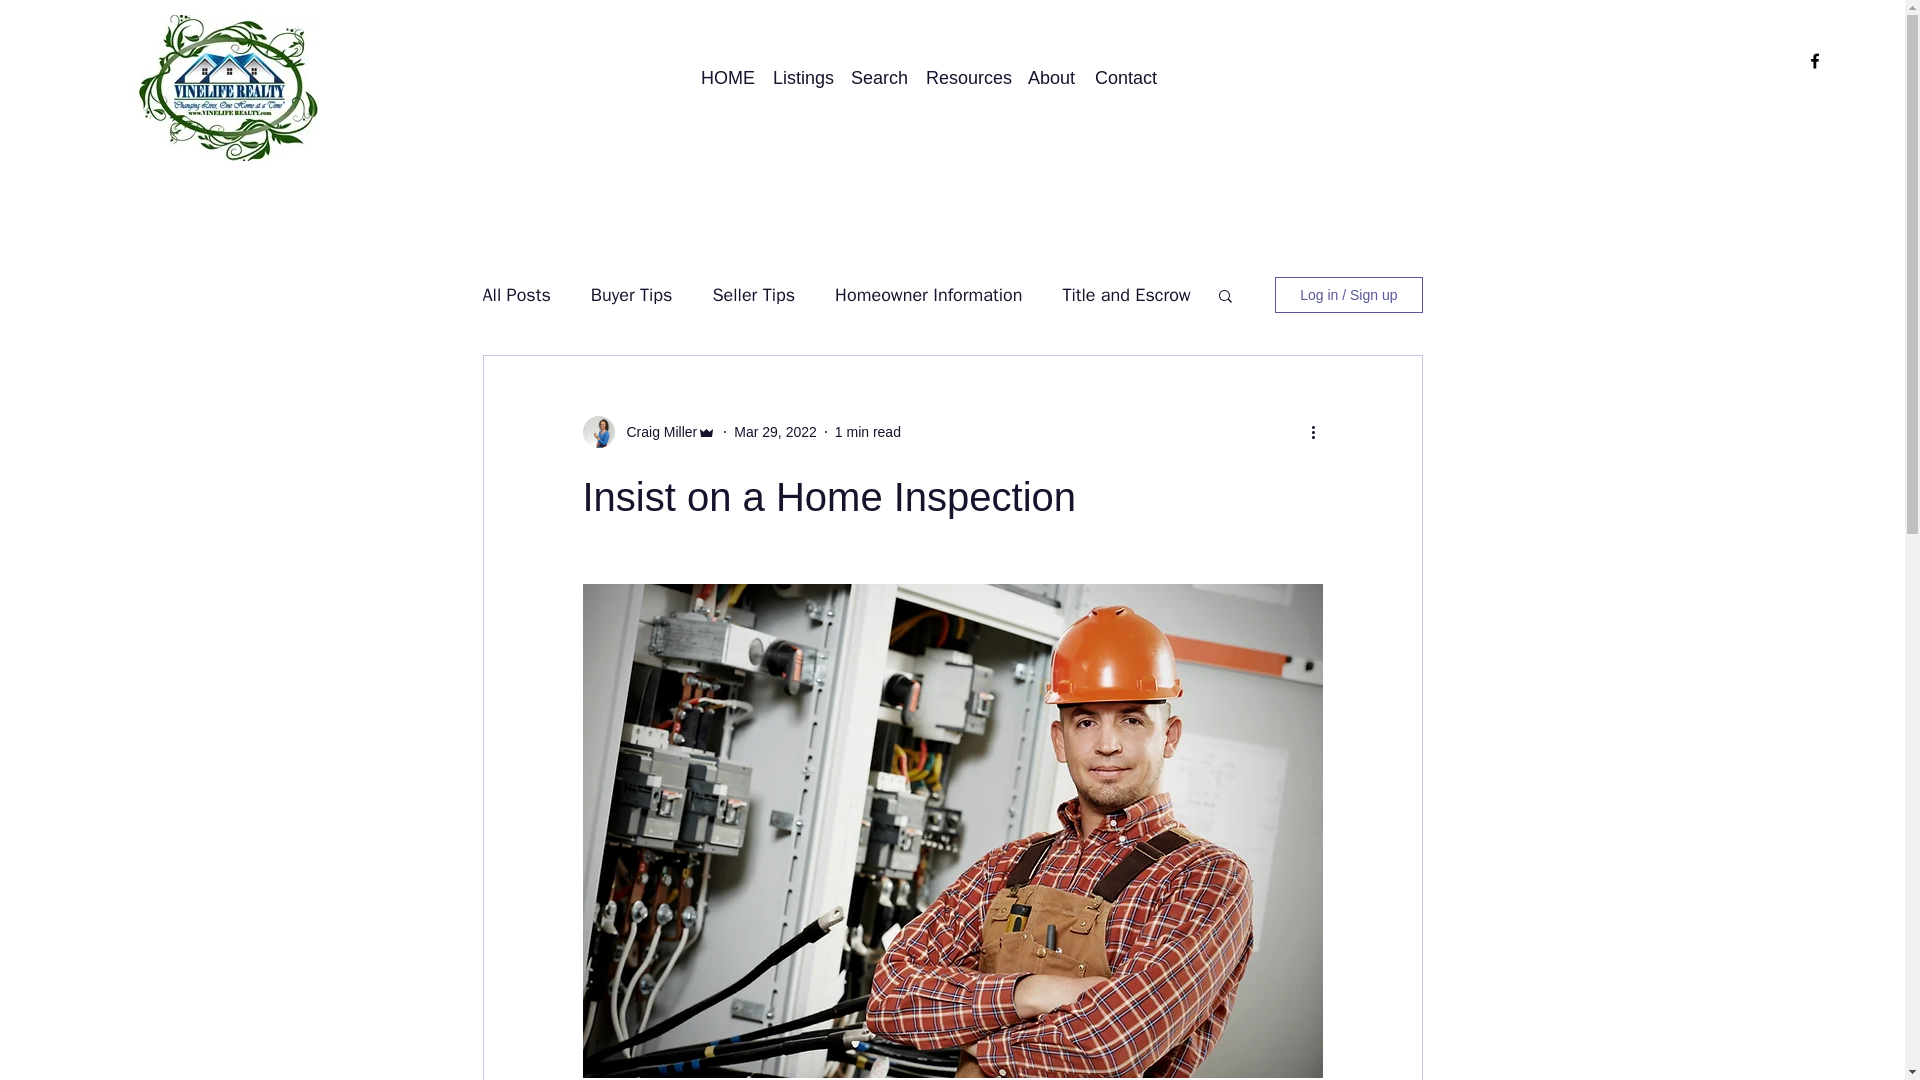  Describe the element at coordinates (801, 77) in the screenshot. I see `Listings` at that location.